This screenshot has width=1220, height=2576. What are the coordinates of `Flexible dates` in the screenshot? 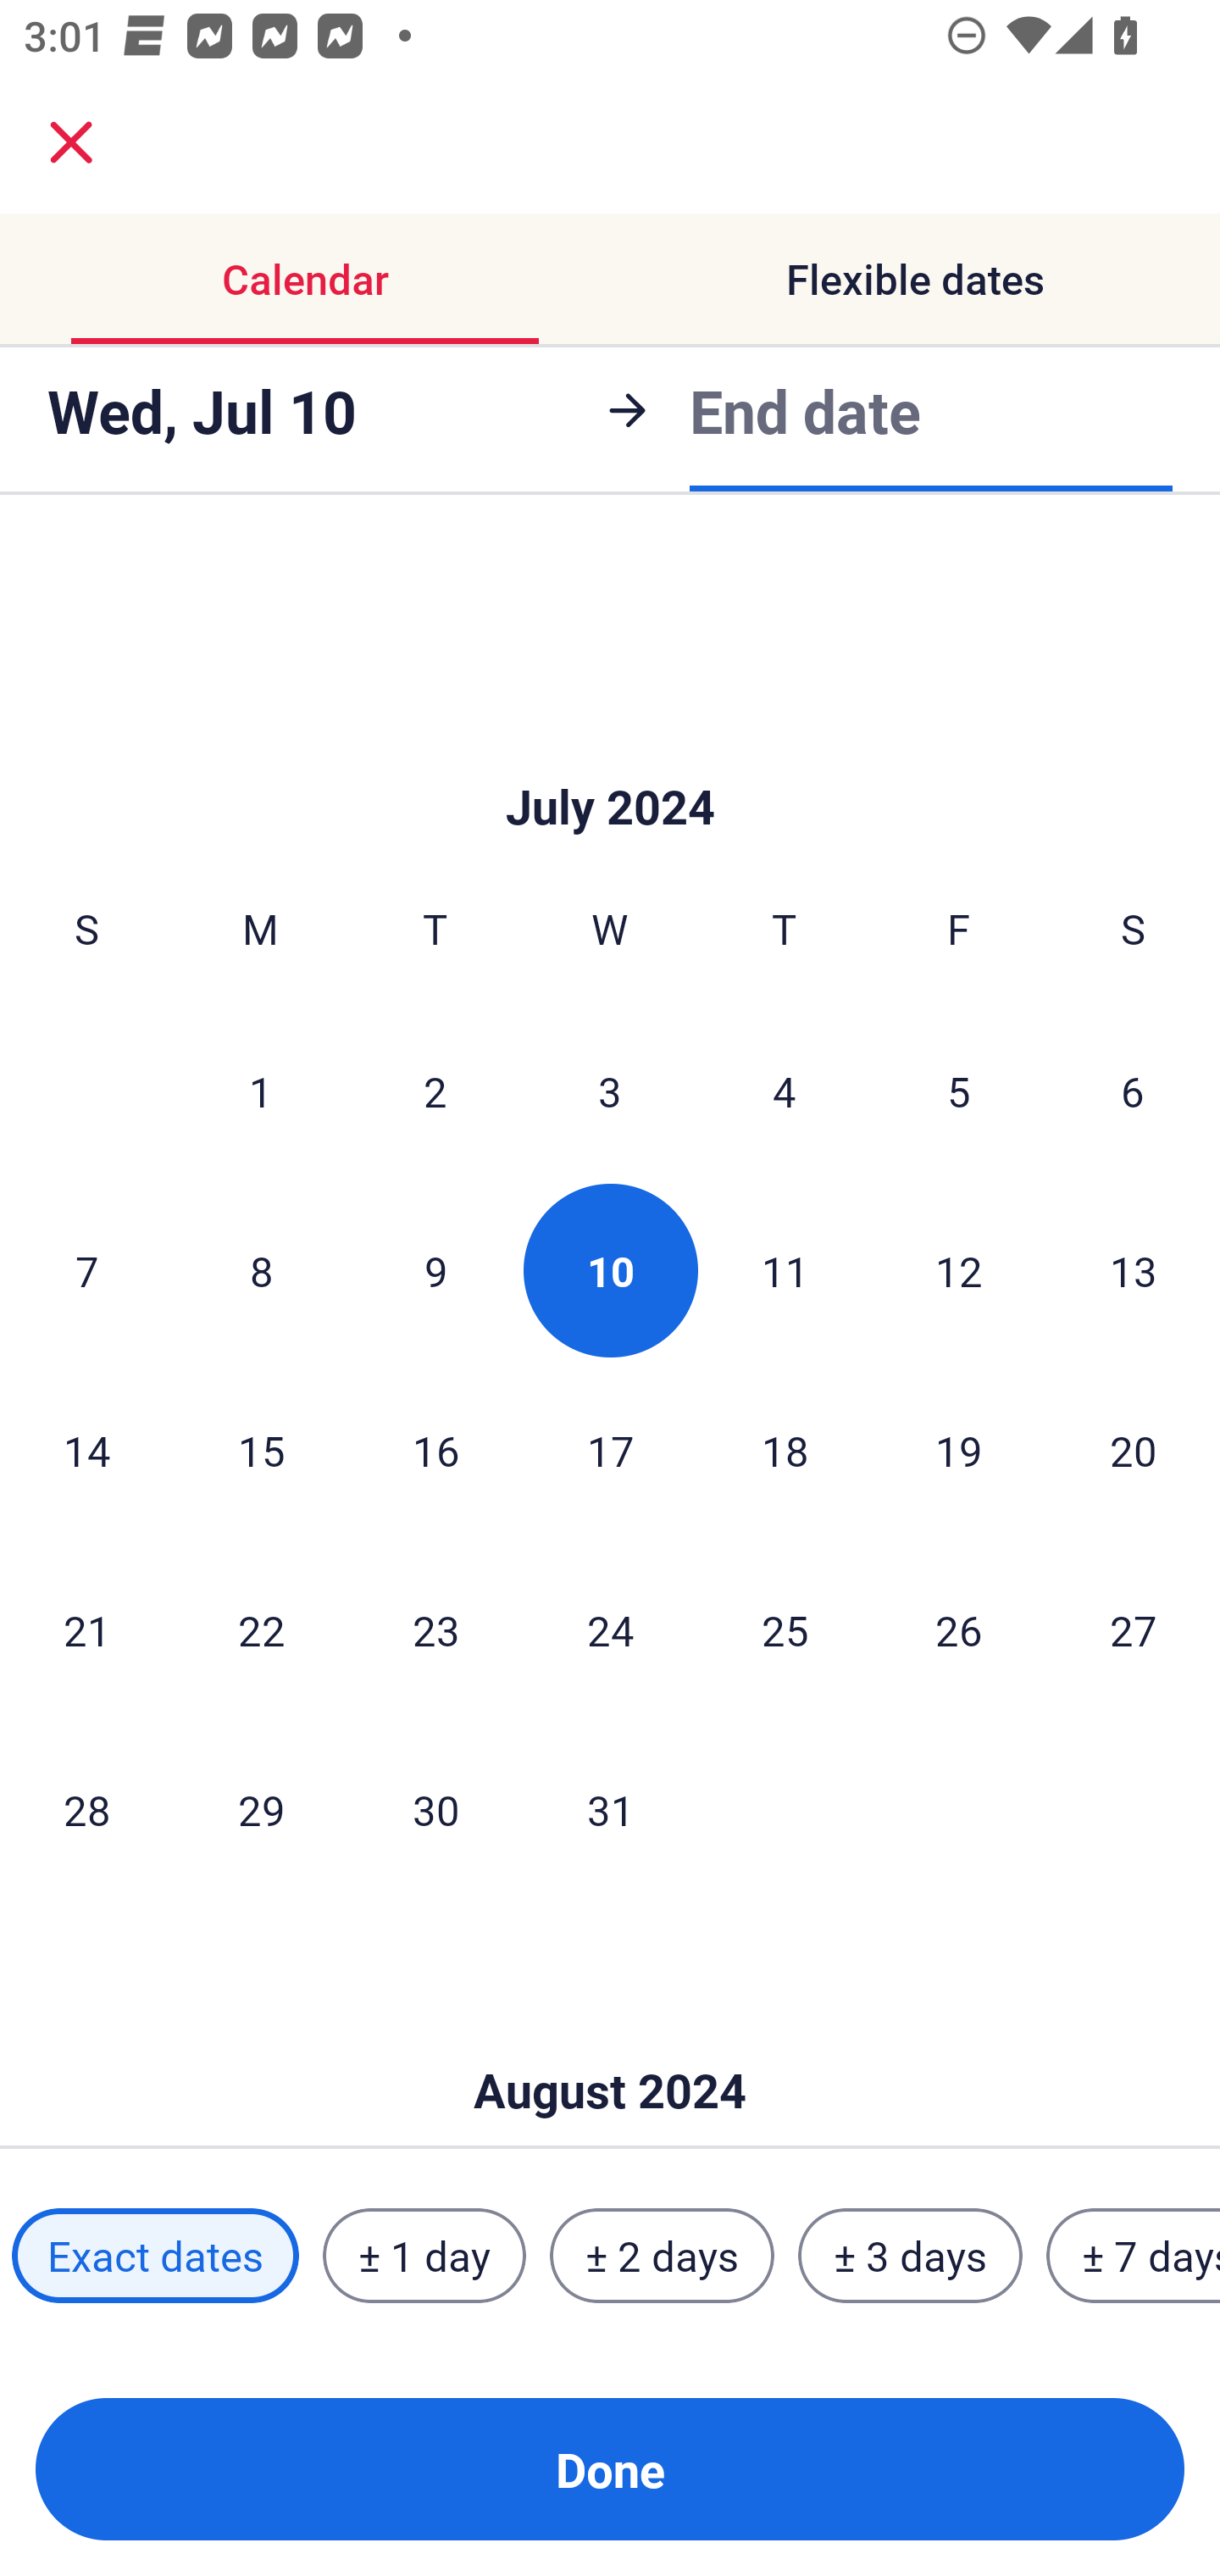 It's located at (915, 280).